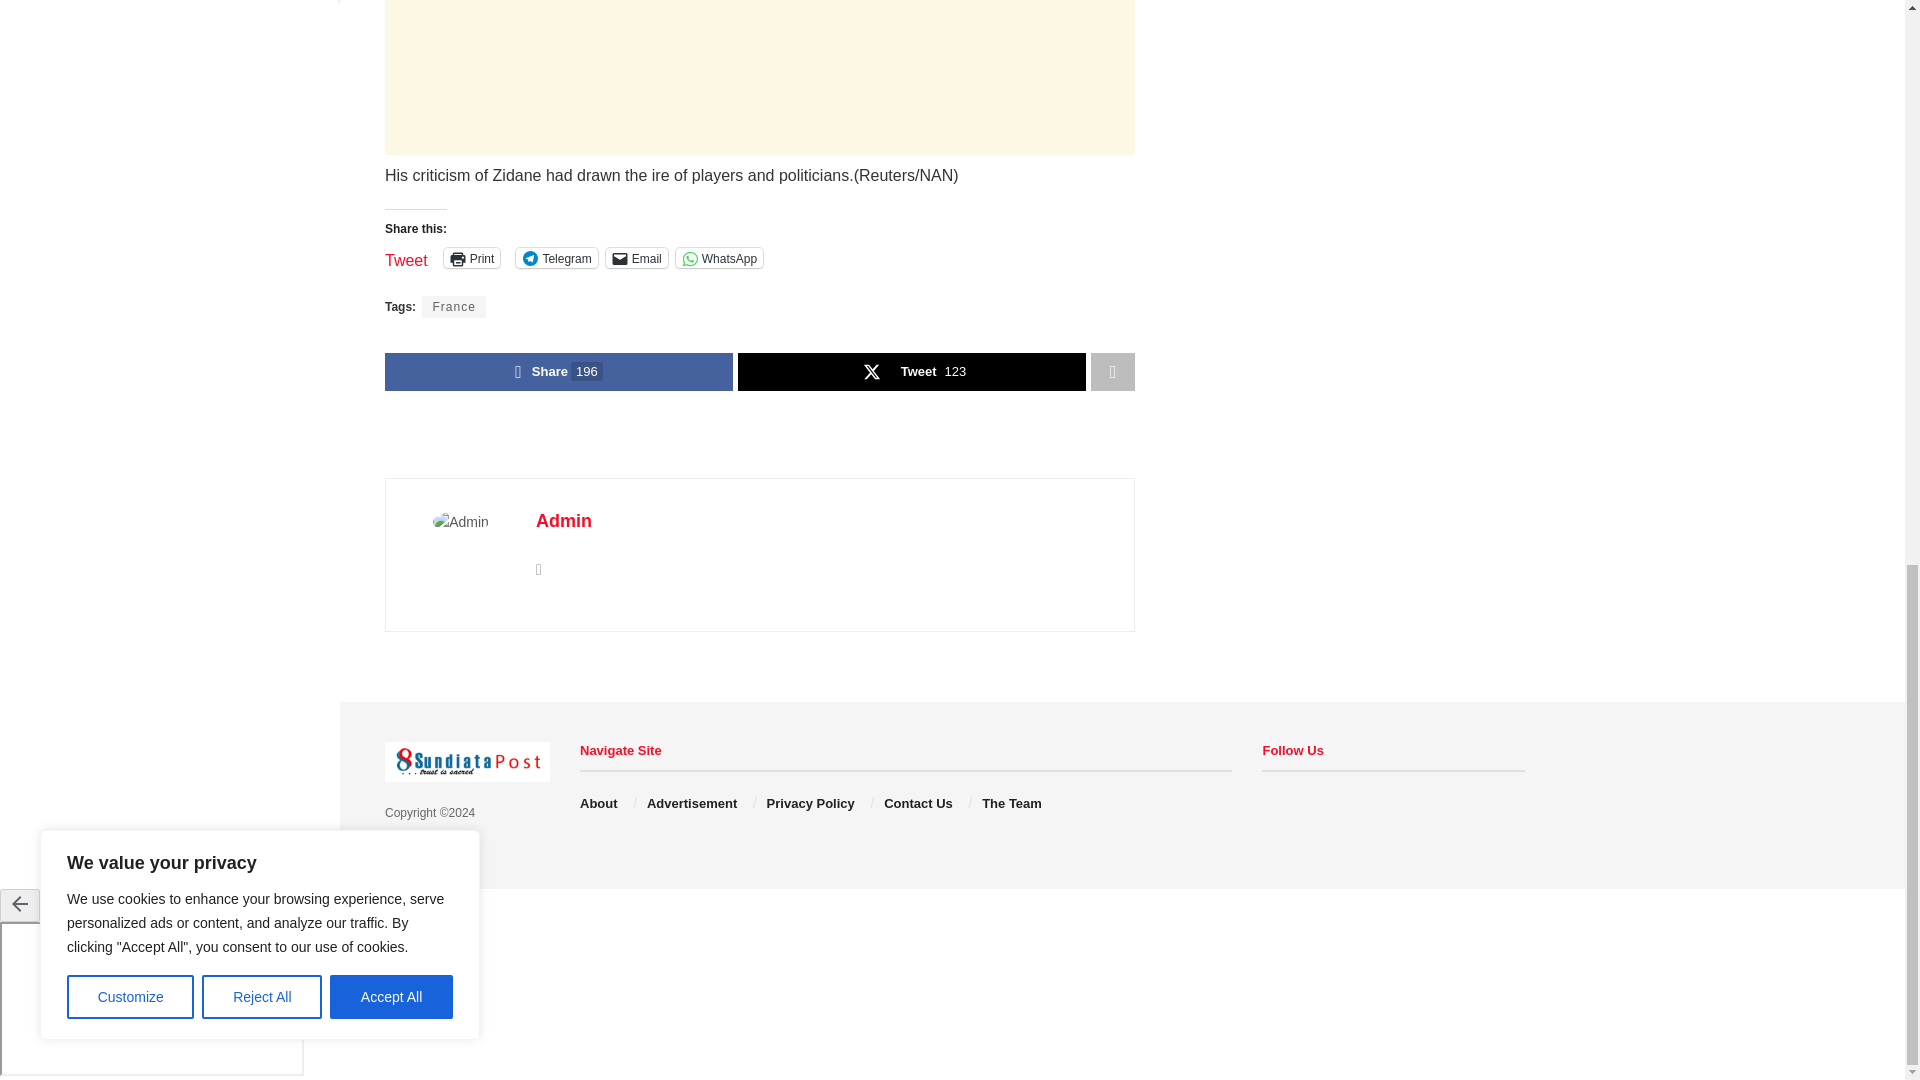 The height and width of the screenshot is (1080, 1920). I want to click on Click to print, so click(472, 258).